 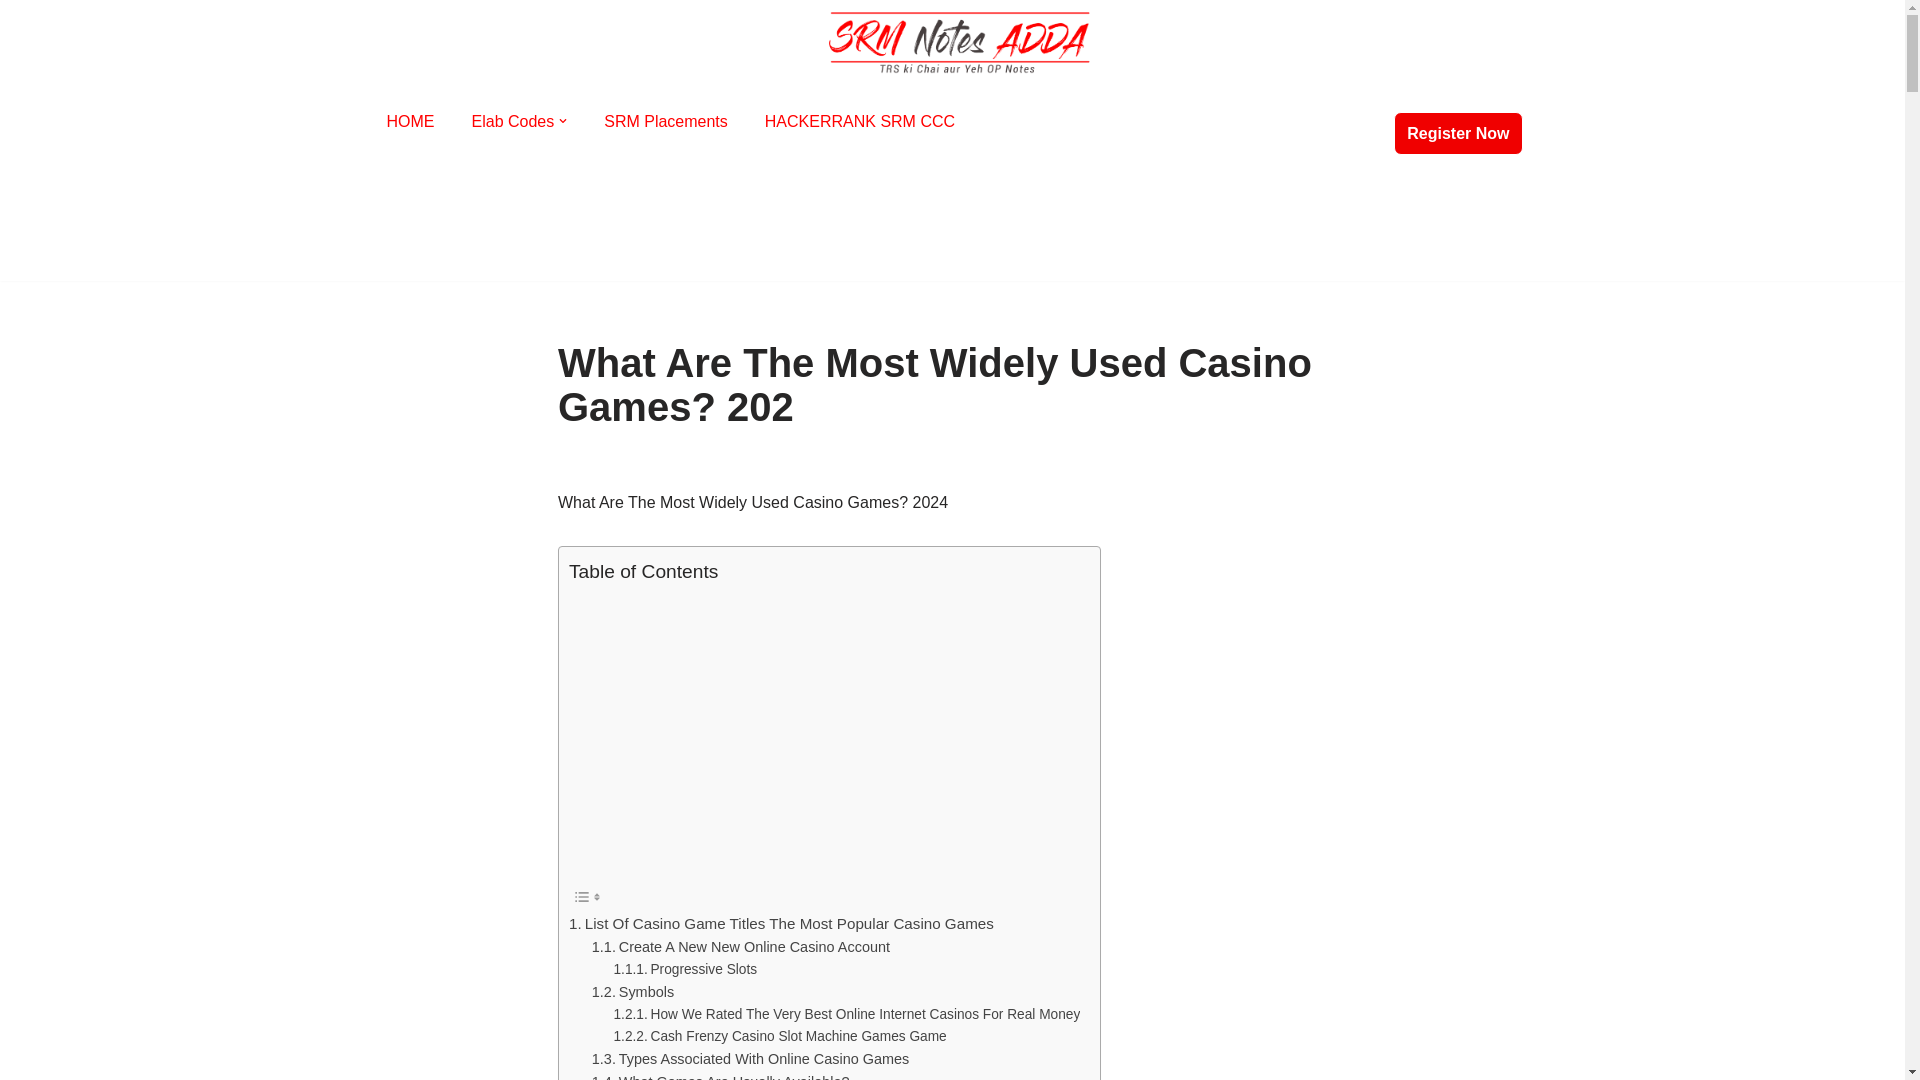 I want to click on Symbols, so click(x=632, y=992).